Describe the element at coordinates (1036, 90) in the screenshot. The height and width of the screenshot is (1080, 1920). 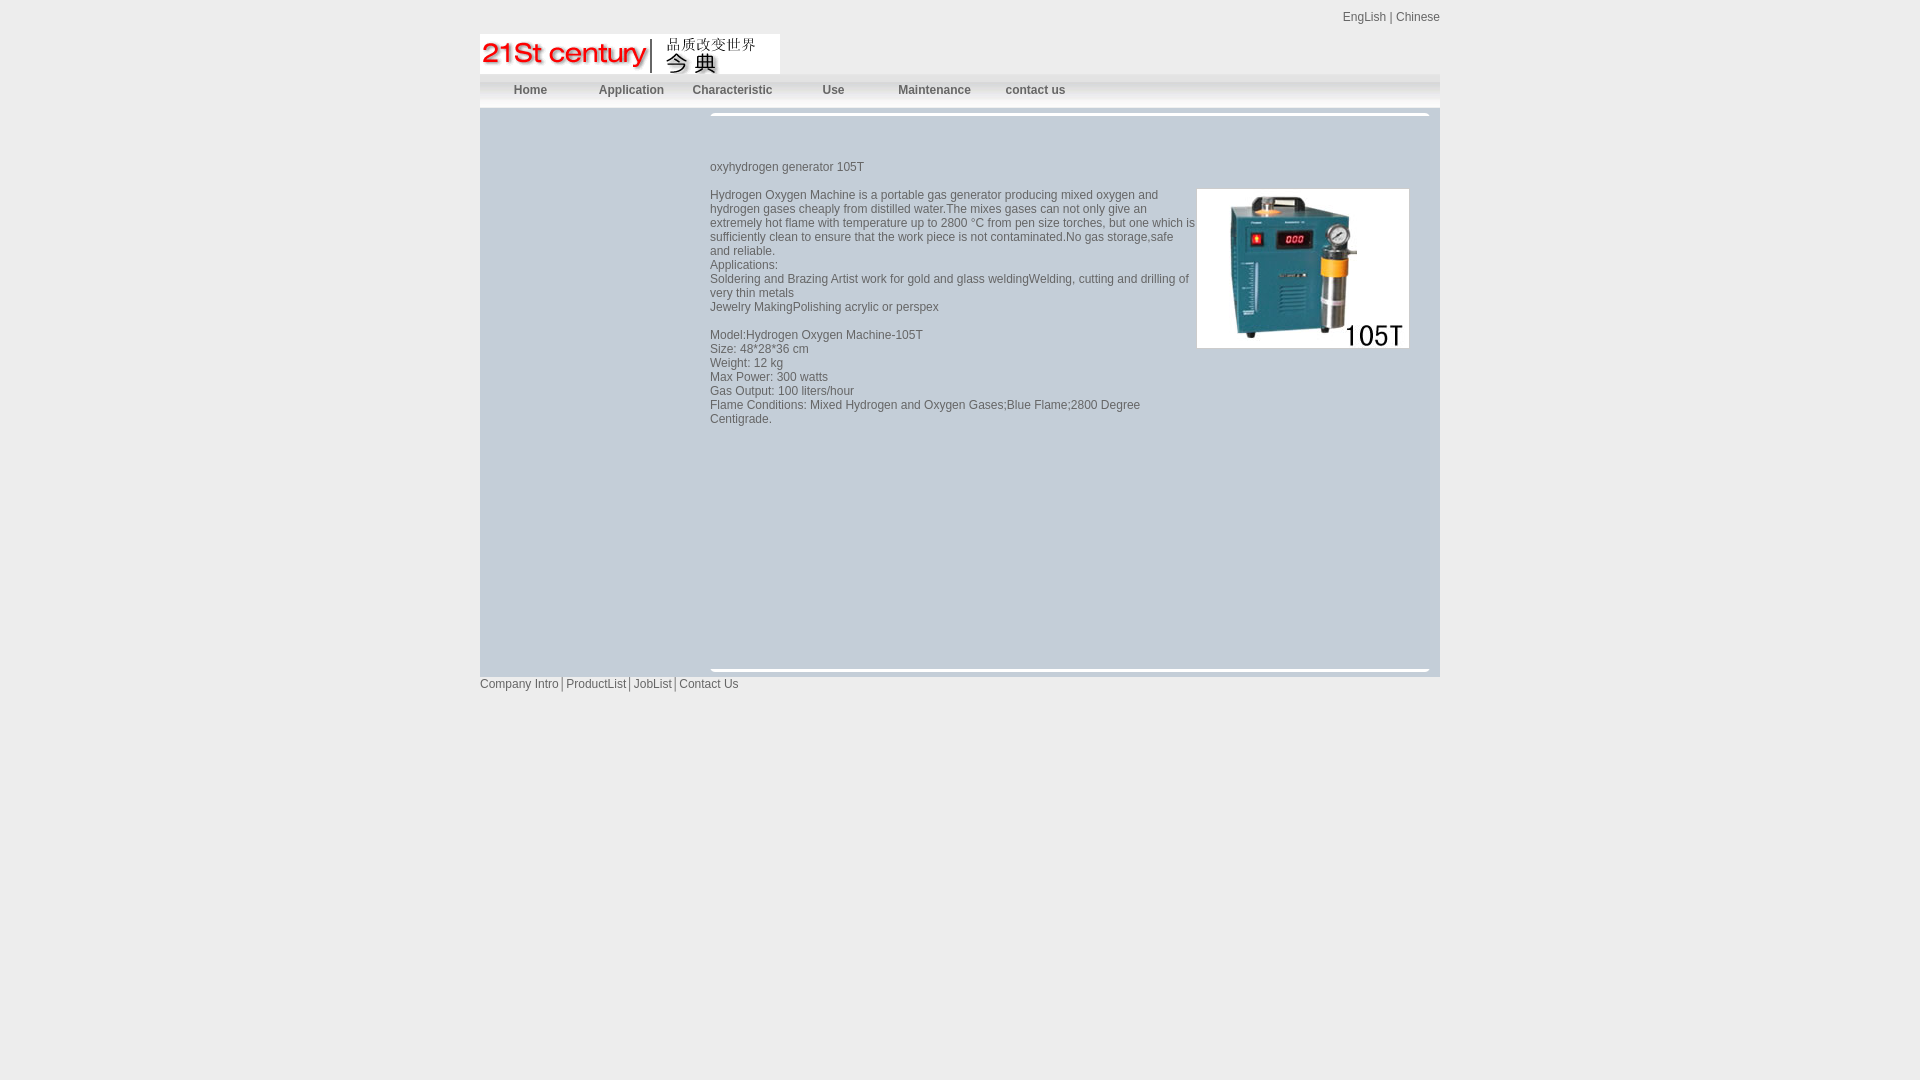
I see `contact us` at that location.